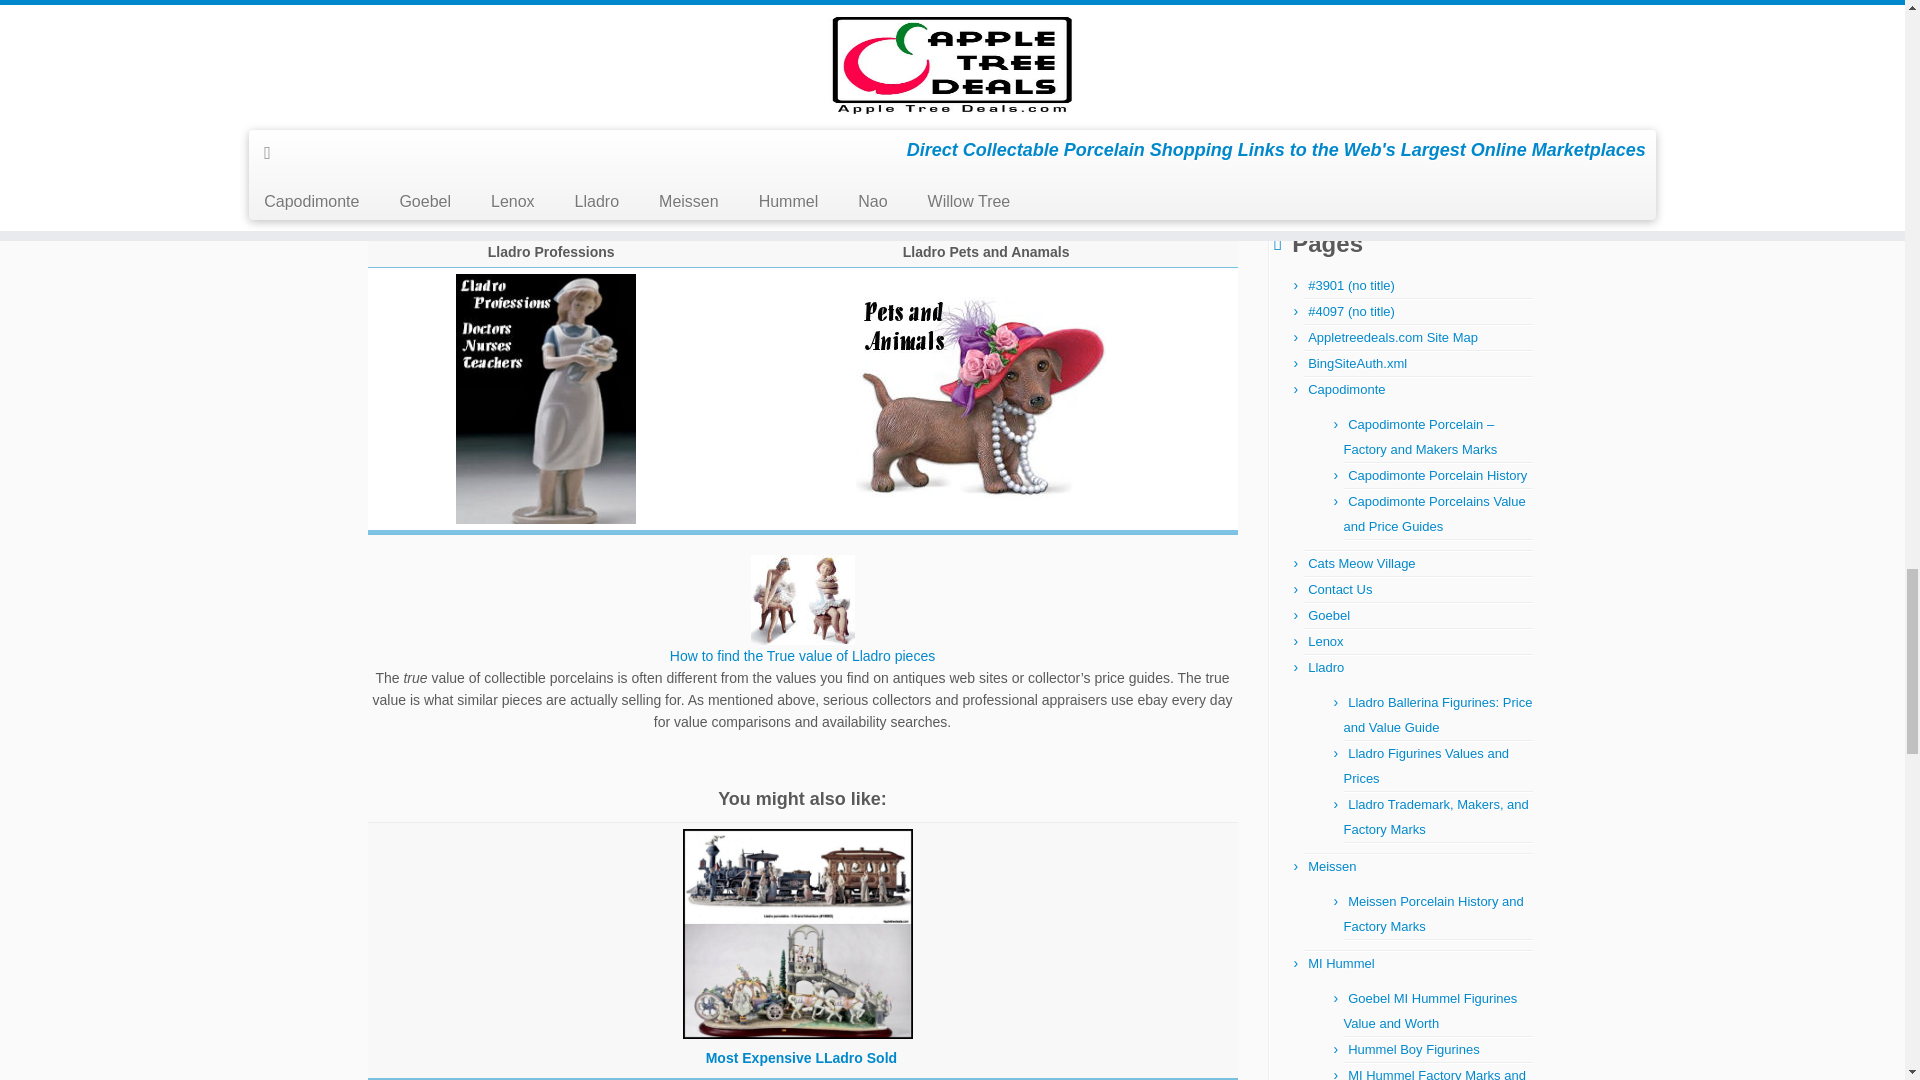  What do you see at coordinates (802, 656) in the screenshot?
I see `How to find the True value of Lladro pieces` at bounding box center [802, 656].